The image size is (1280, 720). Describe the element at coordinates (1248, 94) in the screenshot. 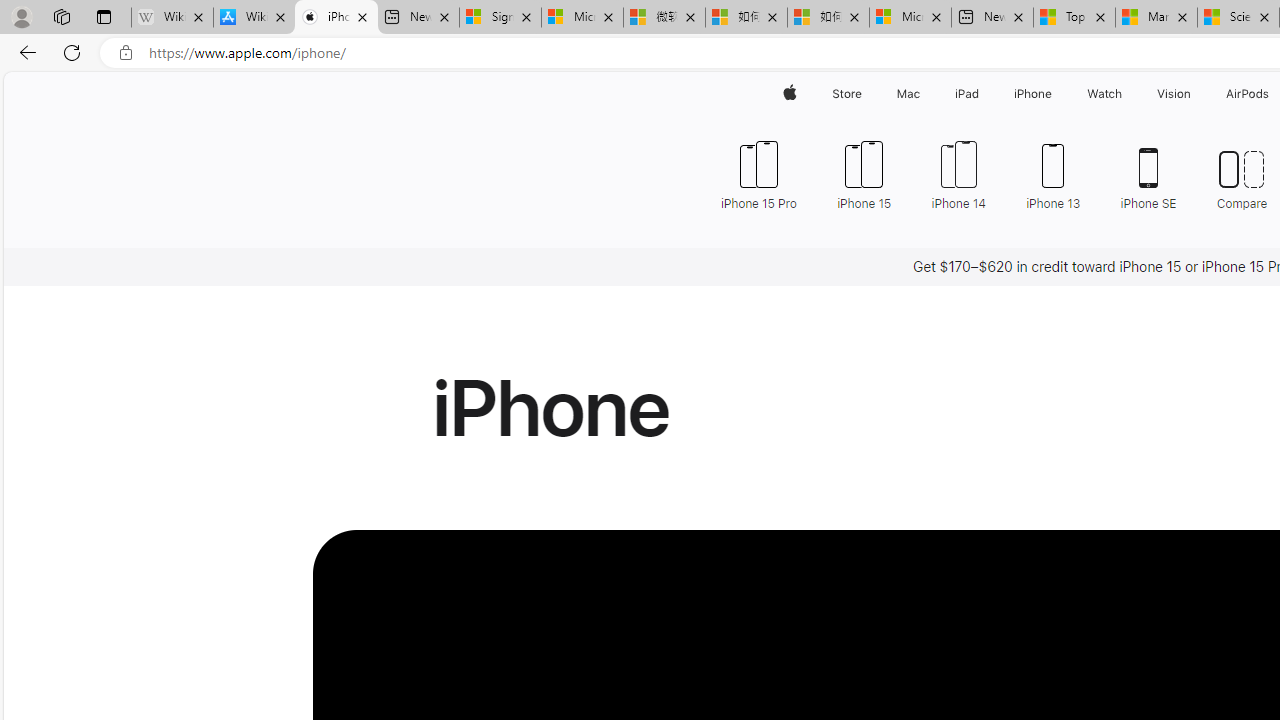

I see `AirPods` at that location.